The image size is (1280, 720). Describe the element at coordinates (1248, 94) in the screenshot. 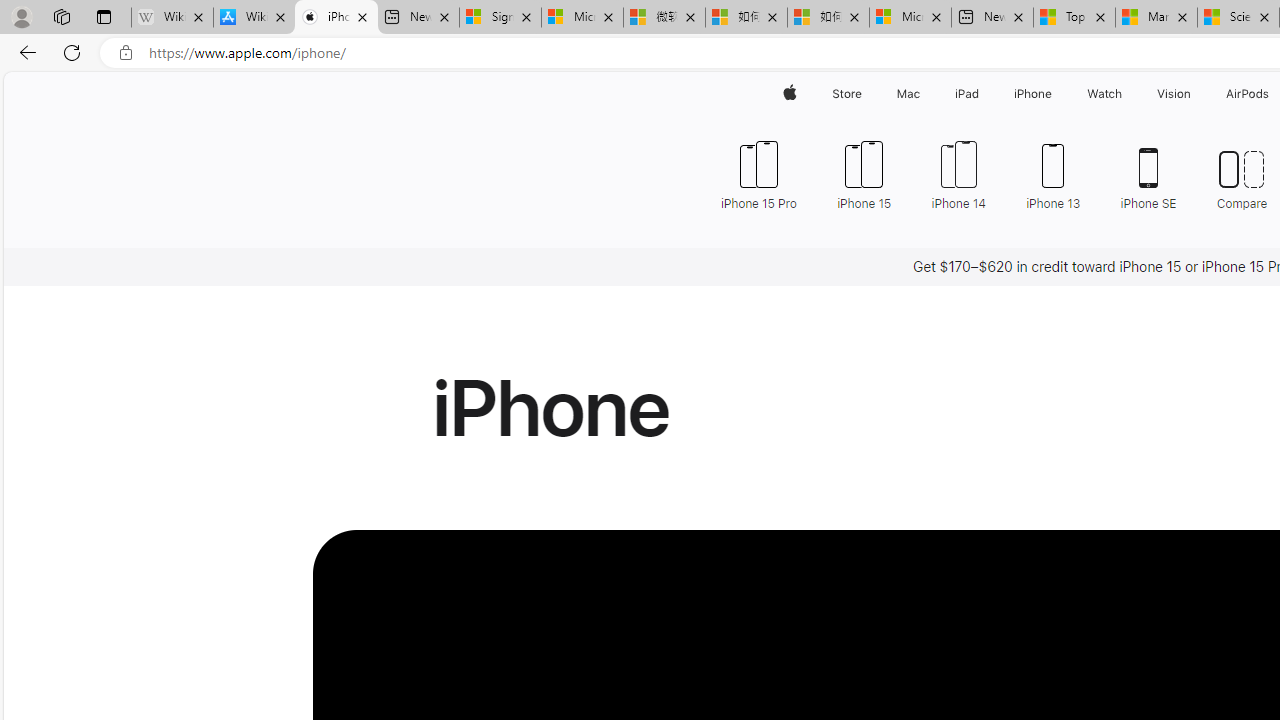

I see `AirPods` at that location.